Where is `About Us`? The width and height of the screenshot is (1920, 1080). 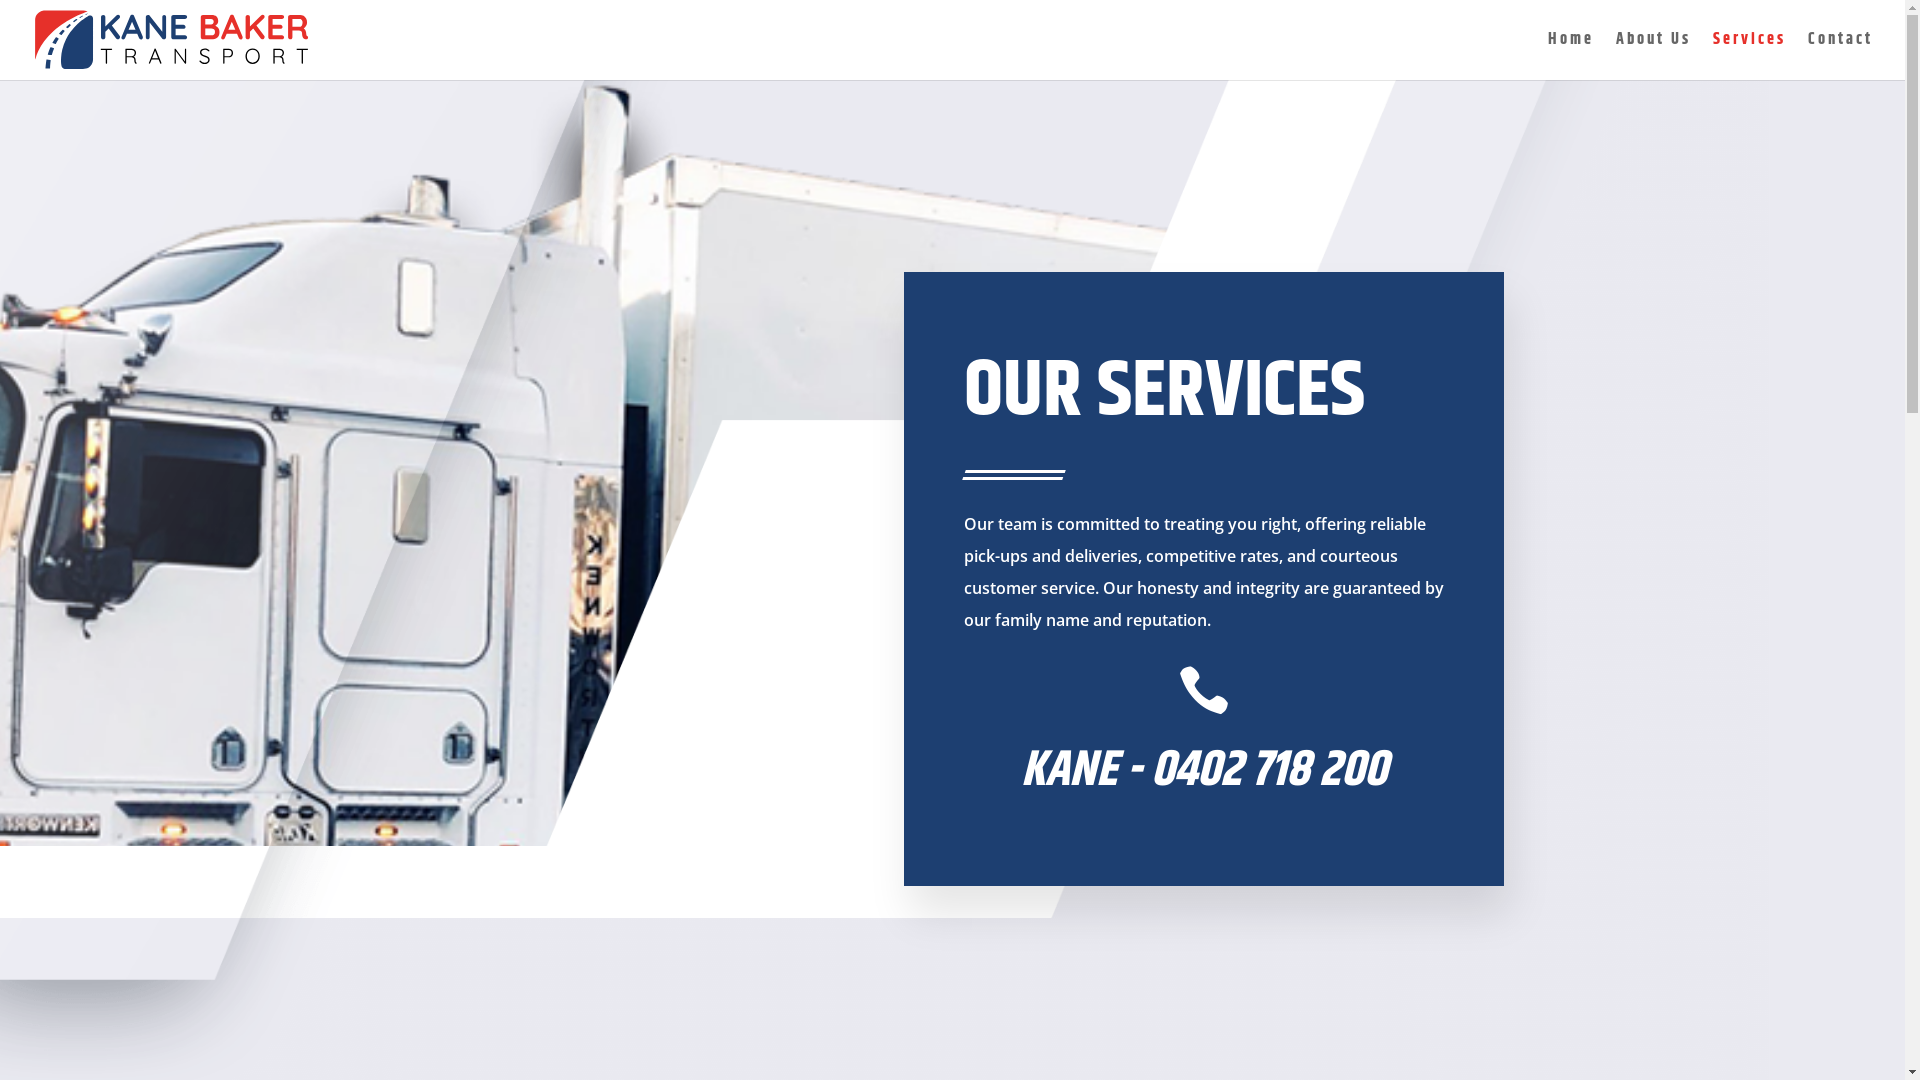
About Us is located at coordinates (1654, 56).